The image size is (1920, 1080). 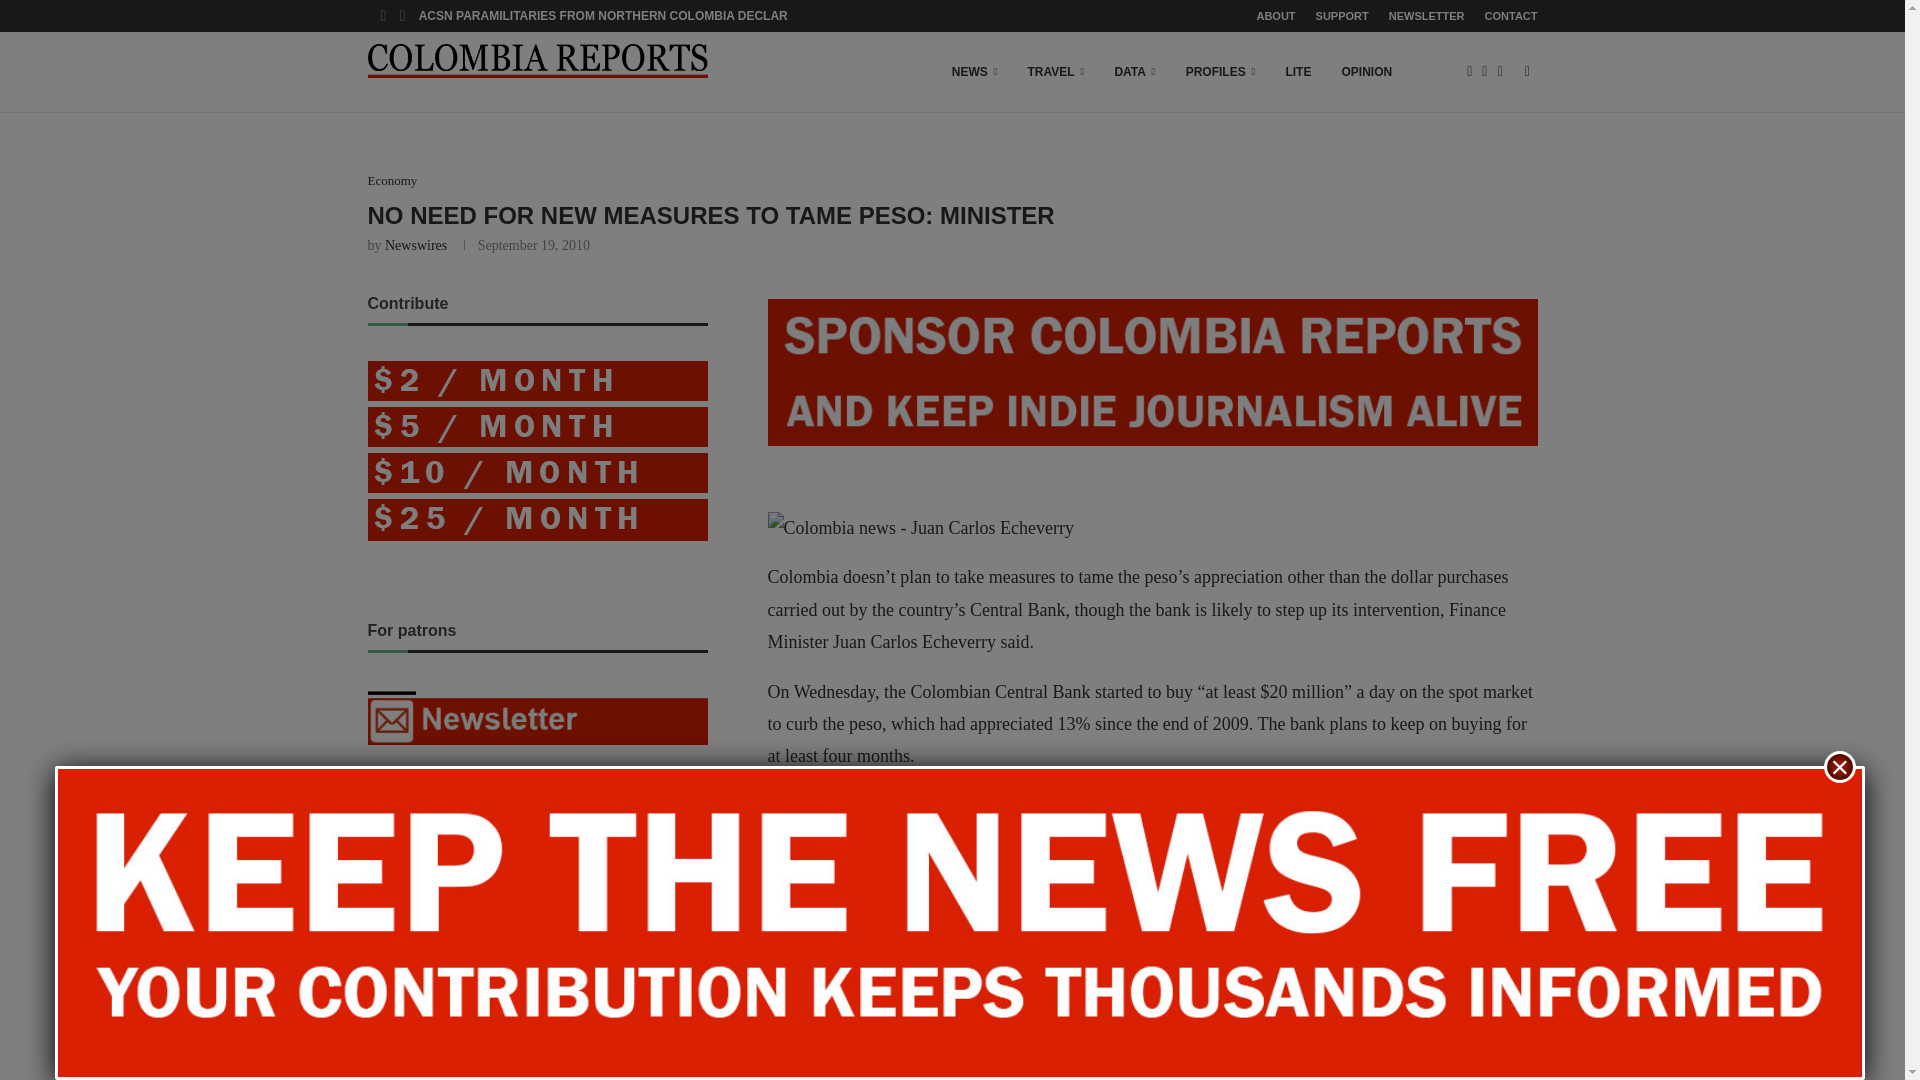 I want to click on CONTACT, so click(x=1510, y=16).